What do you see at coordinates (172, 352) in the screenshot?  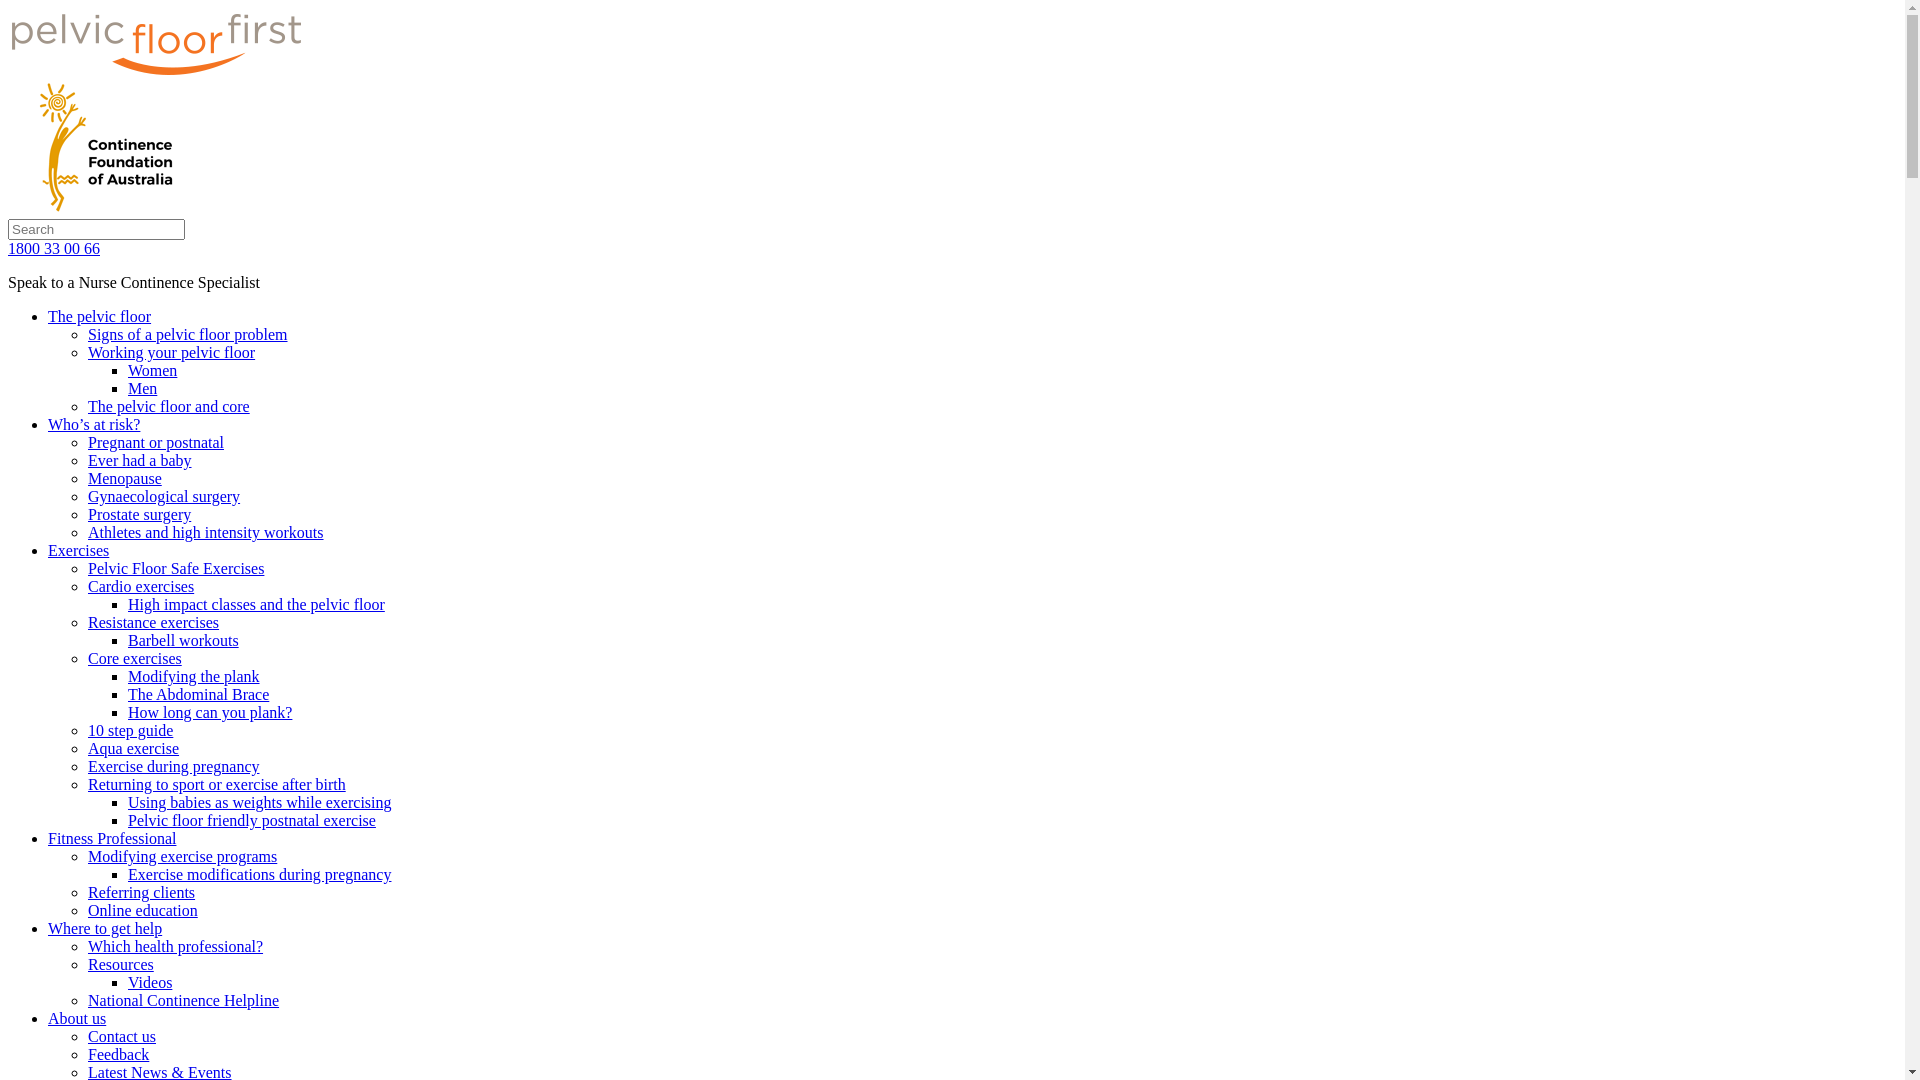 I see `Working your pelvic floor` at bounding box center [172, 352].